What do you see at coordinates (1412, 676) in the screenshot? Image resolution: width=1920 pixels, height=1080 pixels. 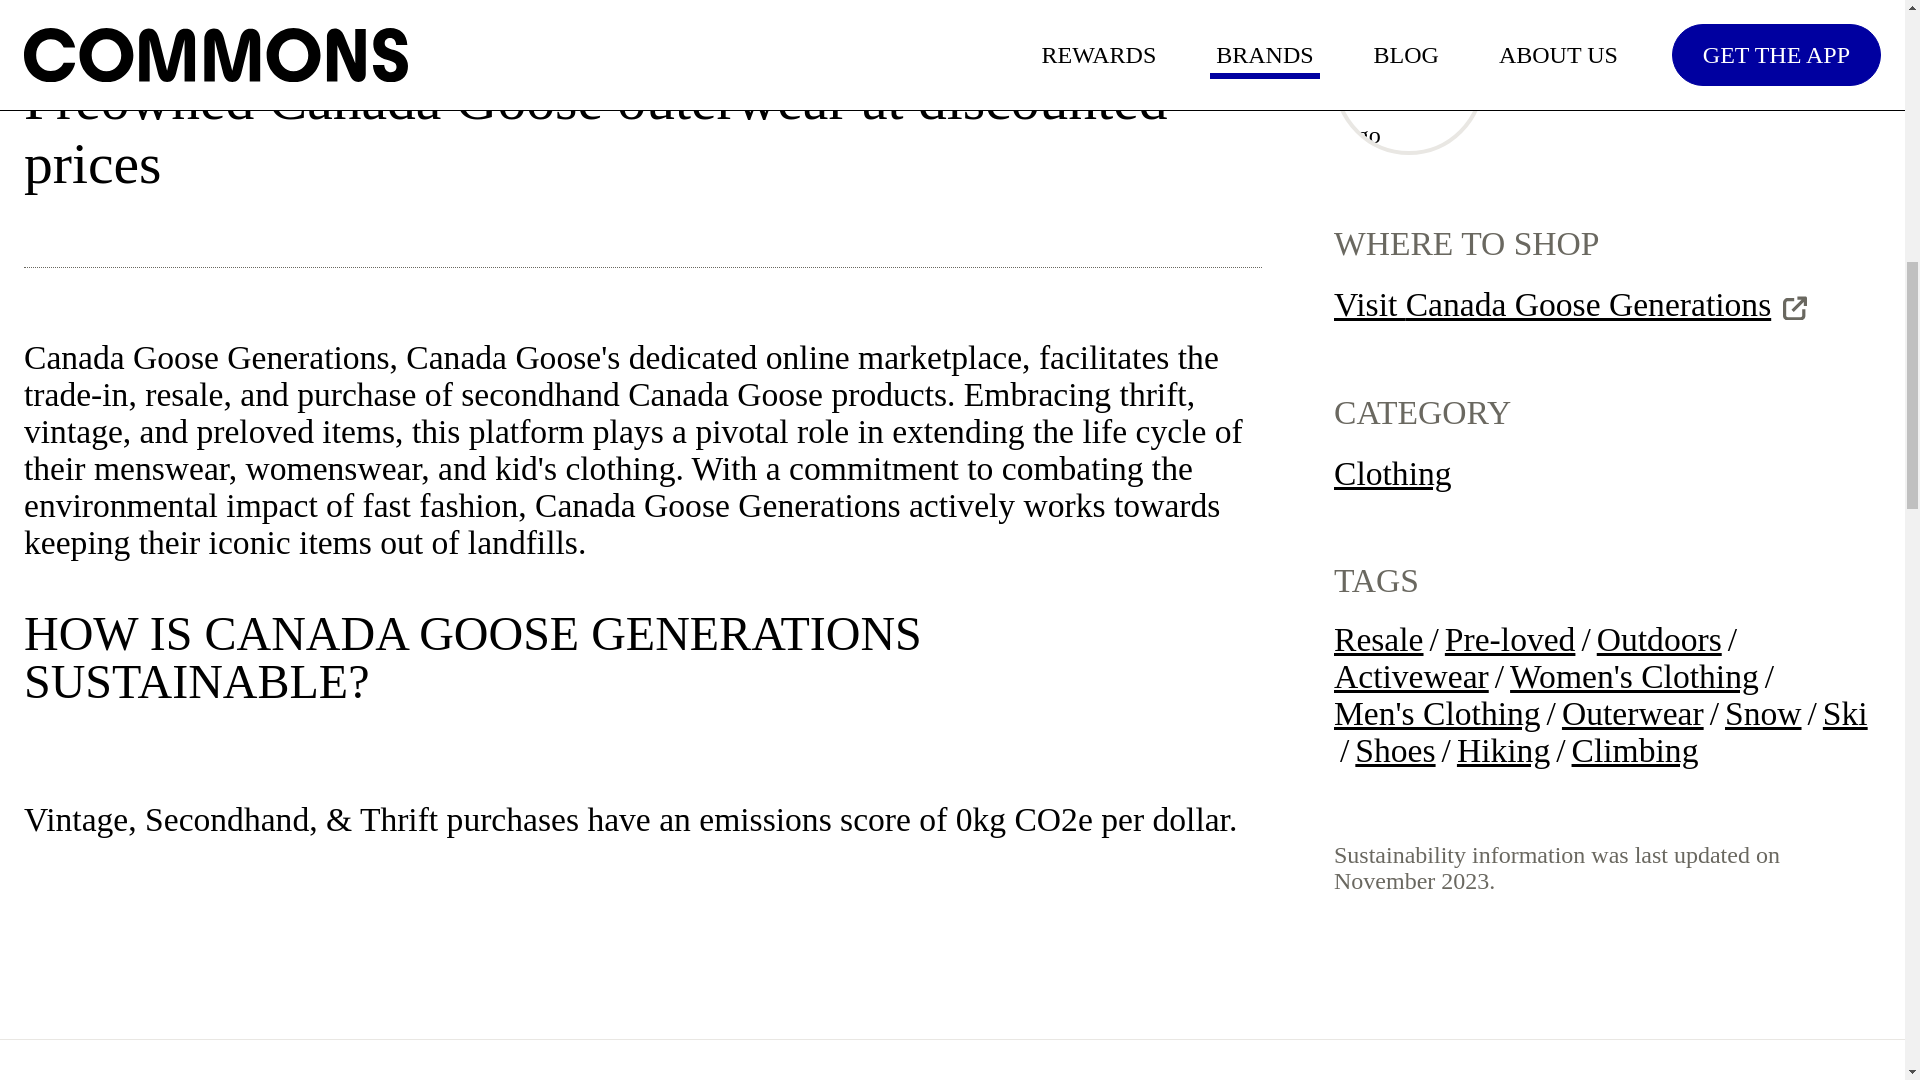 I see `Activewear` at bounding box center [1412, 676].